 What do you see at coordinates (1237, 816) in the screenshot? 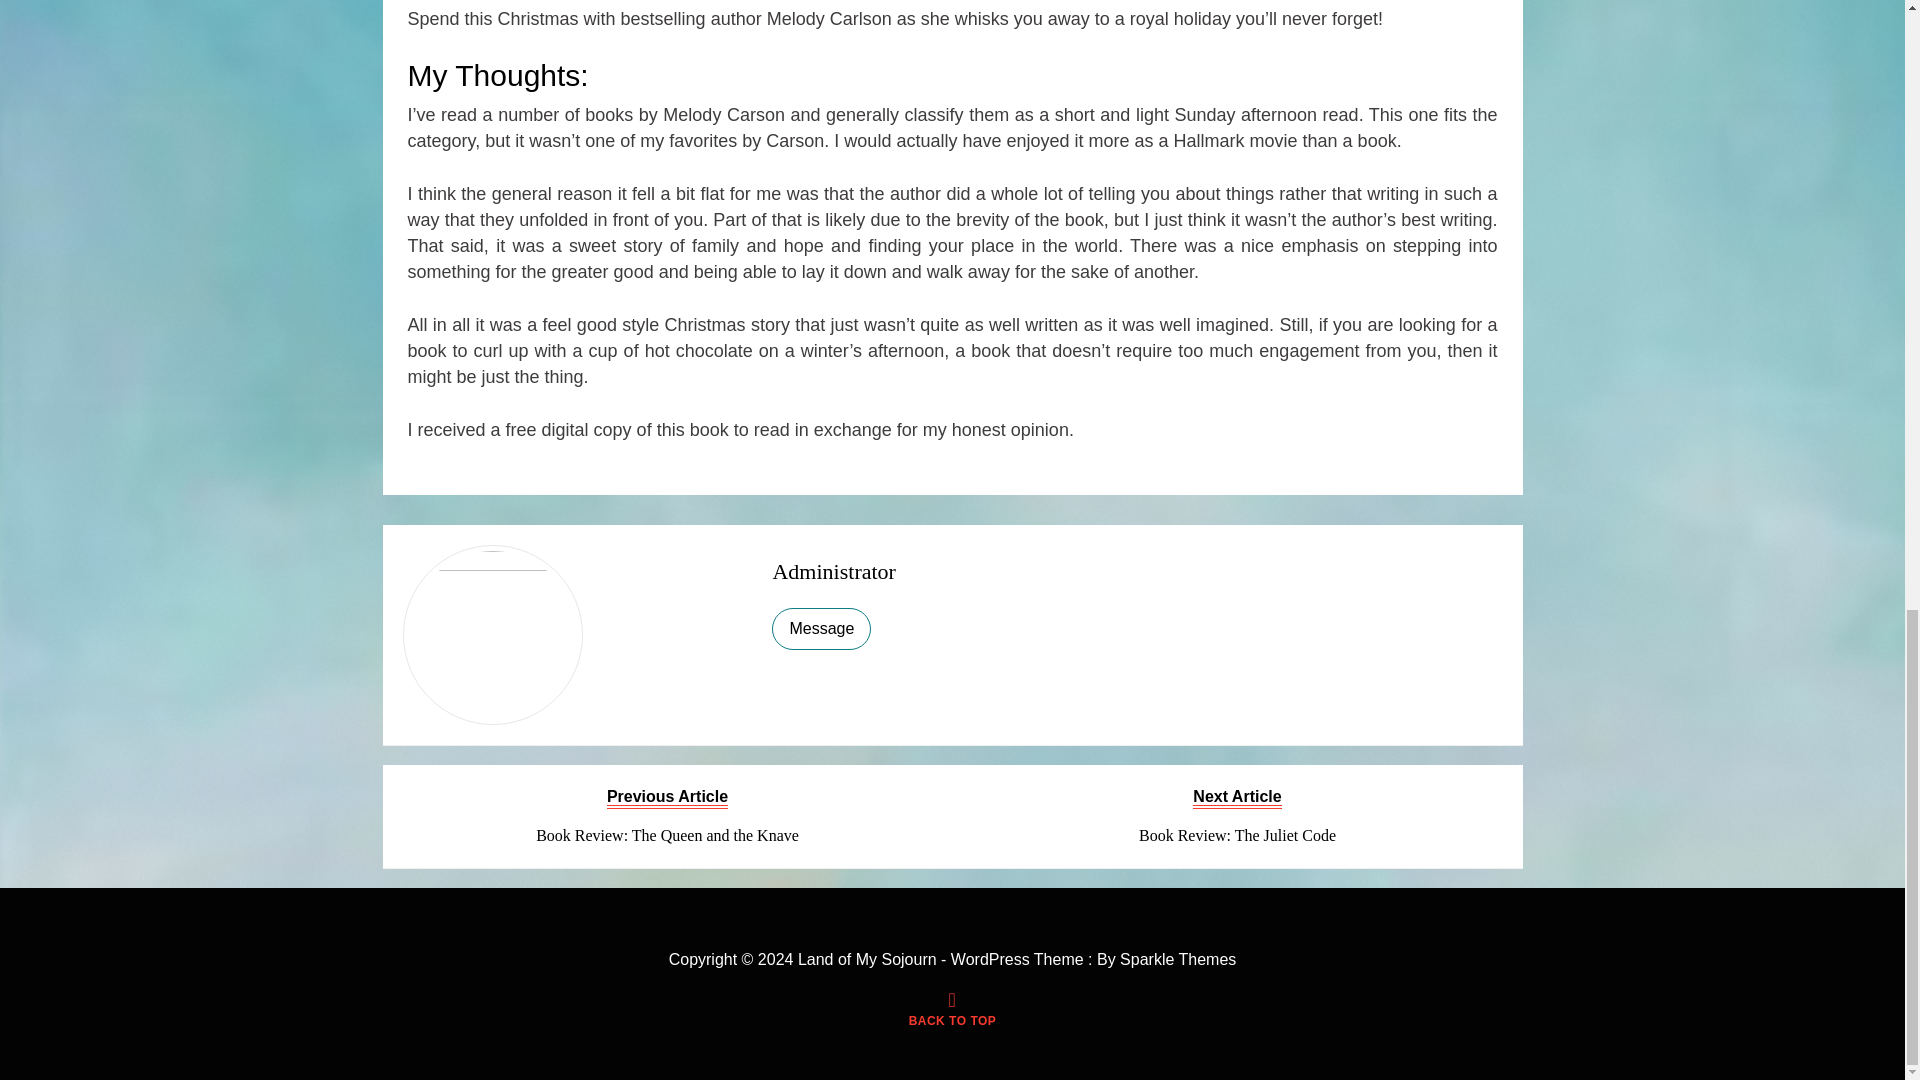
I see `Message` at bounding box center [1237, 816].